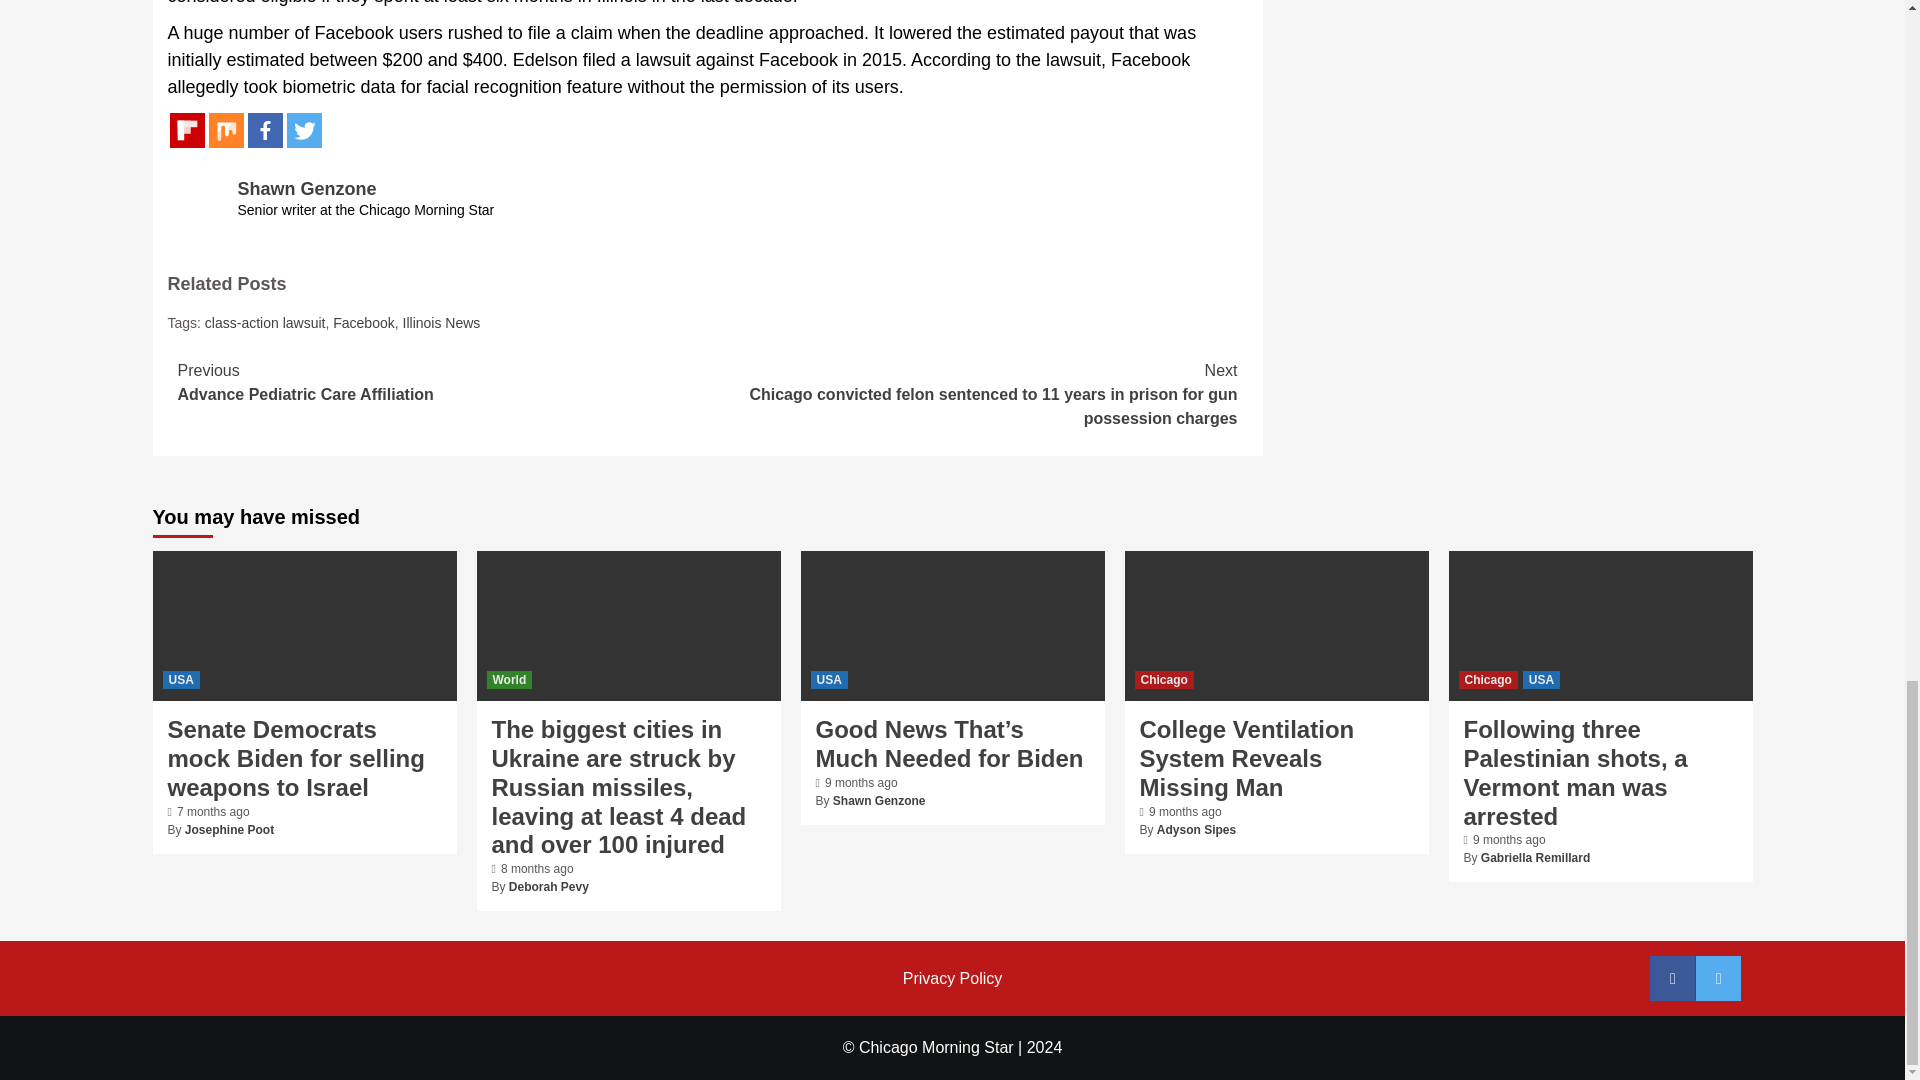  Describe the element at coordinates (303, 130) in the screenshot. I see `Twitter` at that location.